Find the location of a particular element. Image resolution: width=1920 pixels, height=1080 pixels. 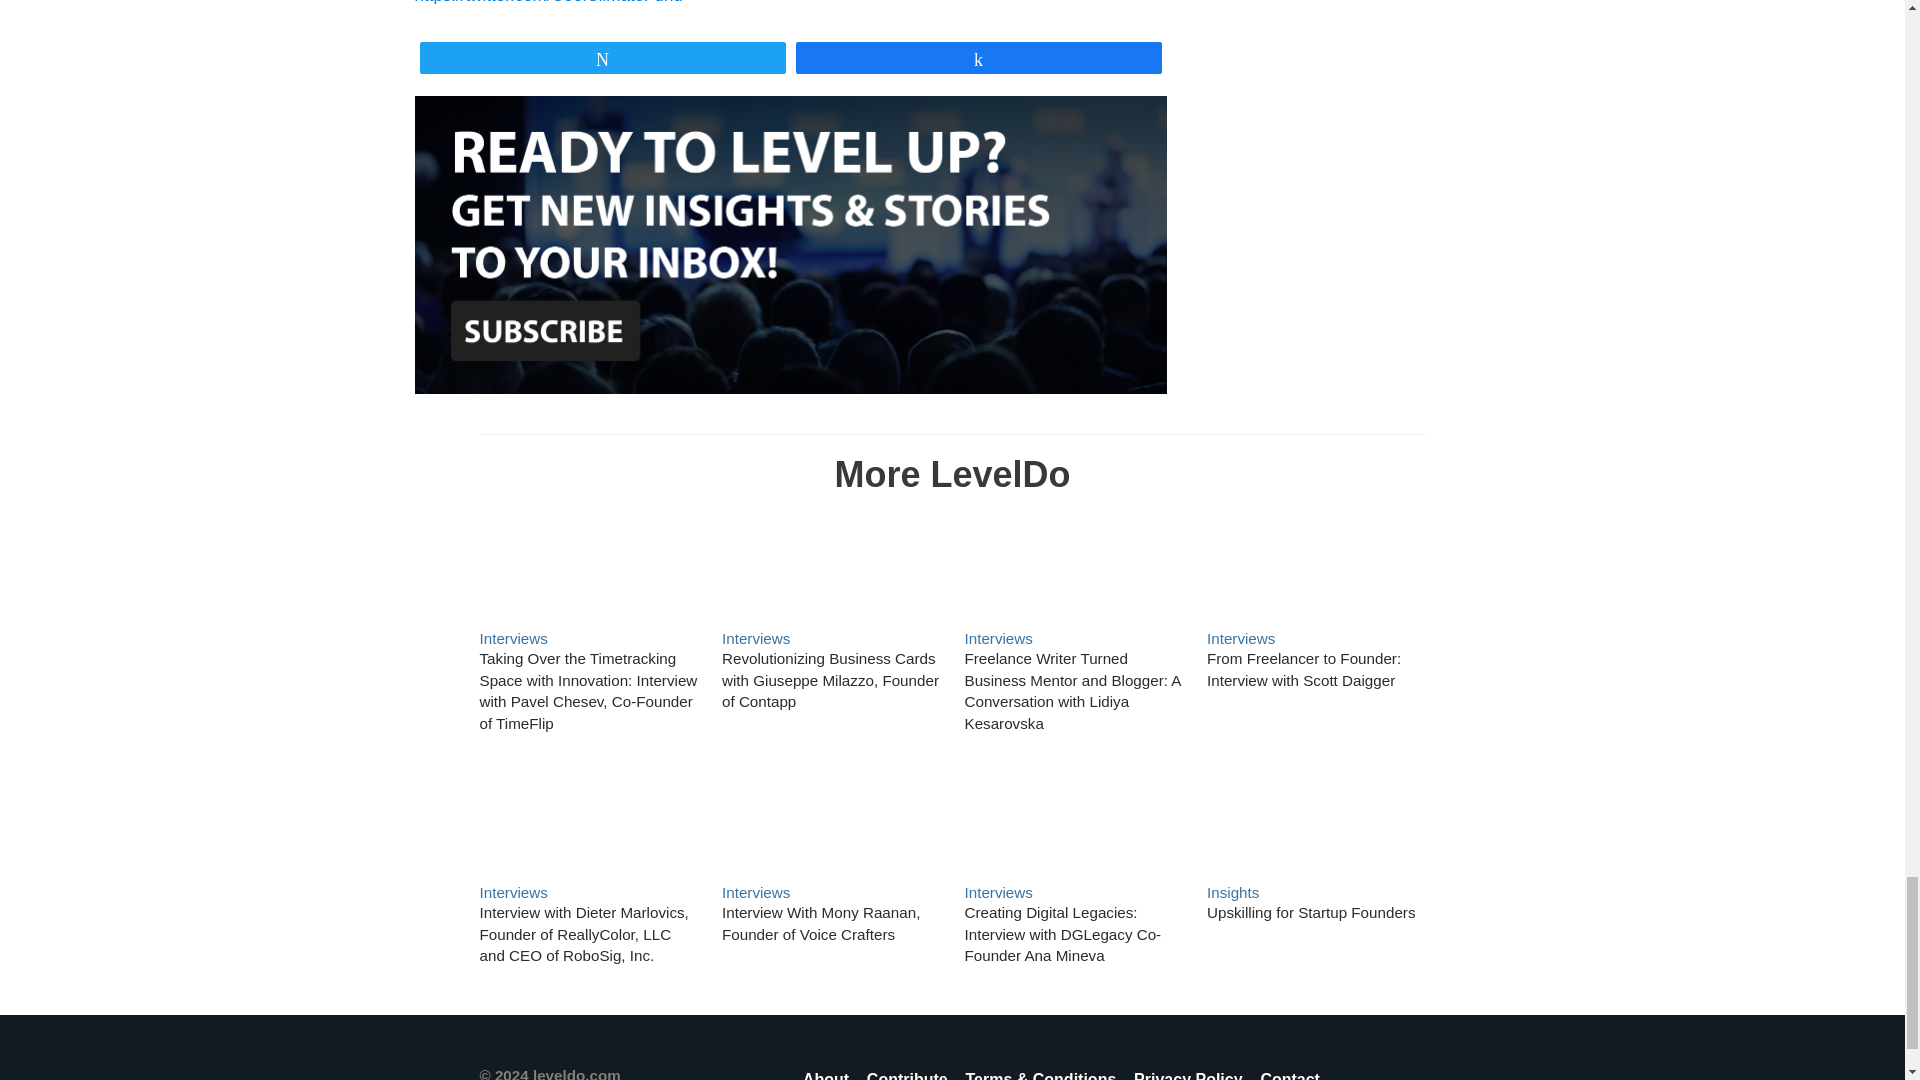

Read More is located at coordinates (830, 819).